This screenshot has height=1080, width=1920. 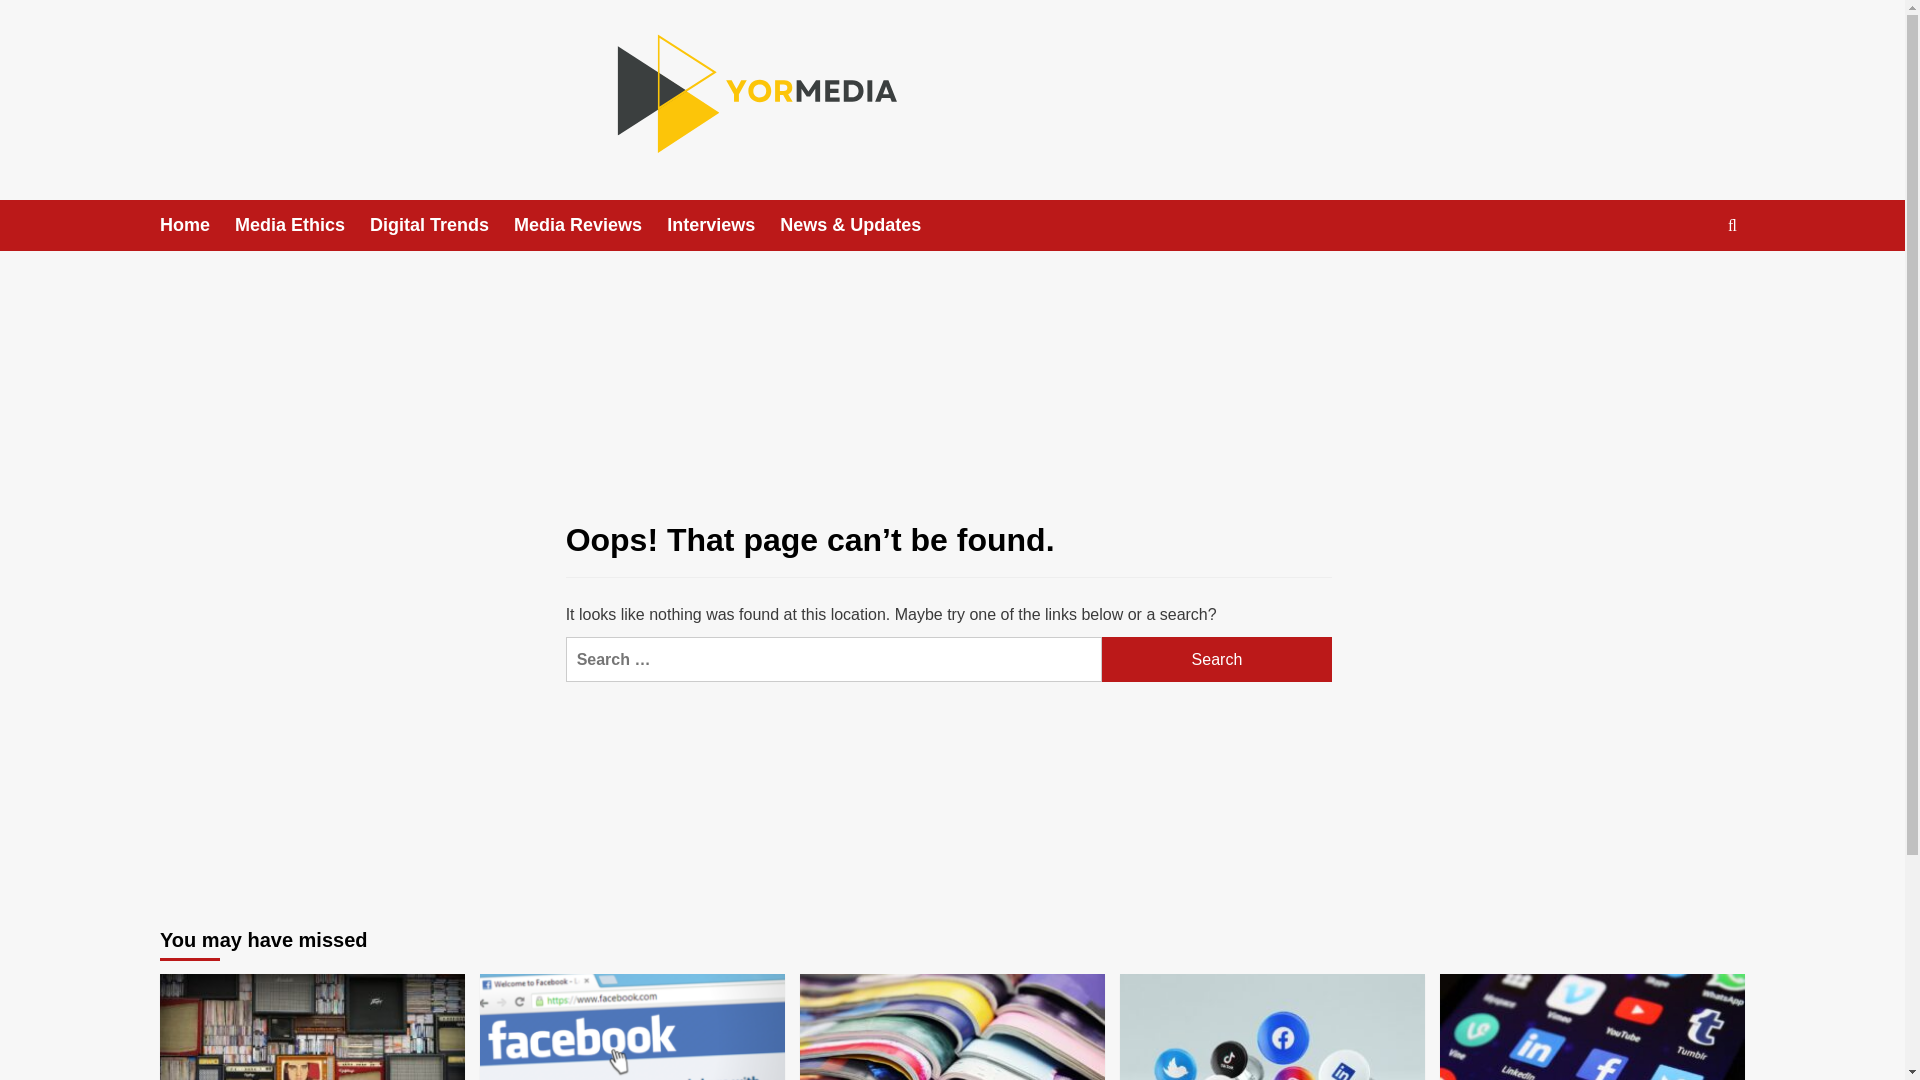 I want to click on Interviews, so click(x=722, y=224).